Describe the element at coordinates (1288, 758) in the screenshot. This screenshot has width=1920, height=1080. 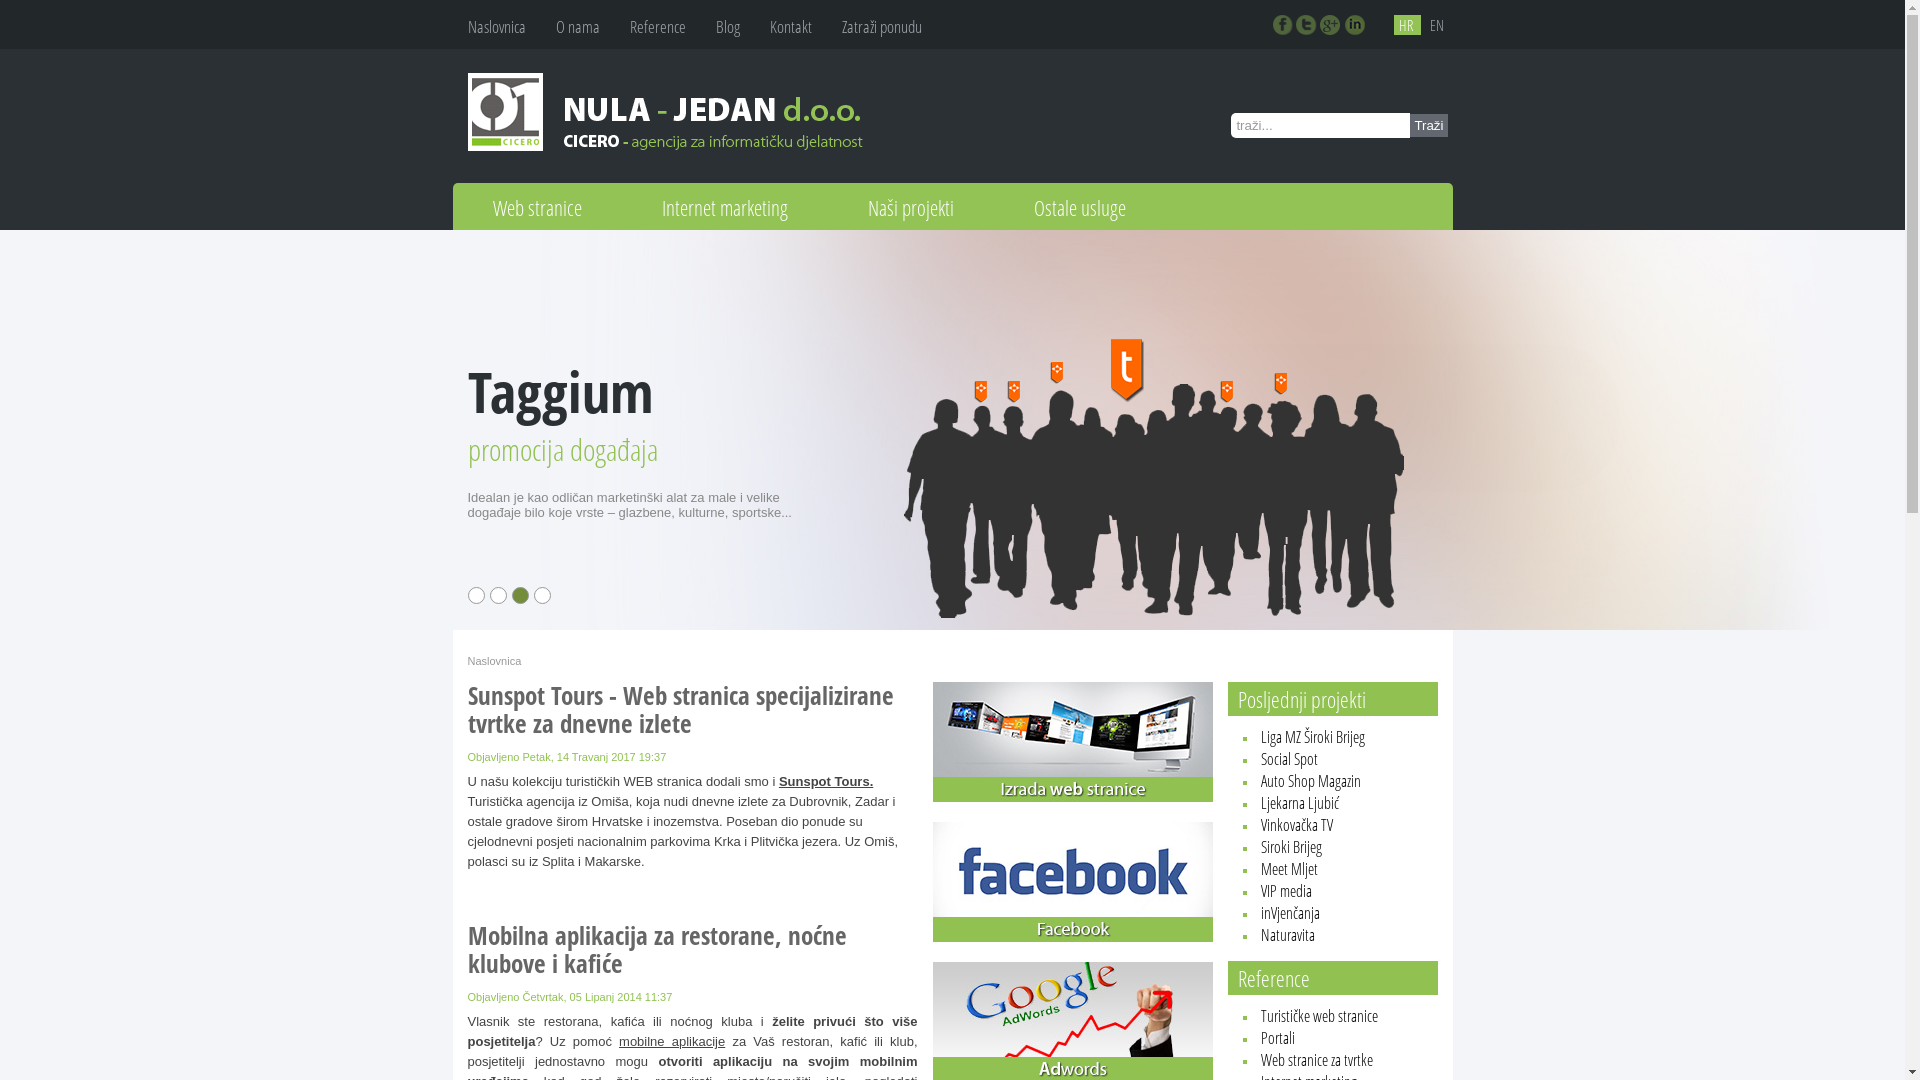
I see `Social Spot` at that location.